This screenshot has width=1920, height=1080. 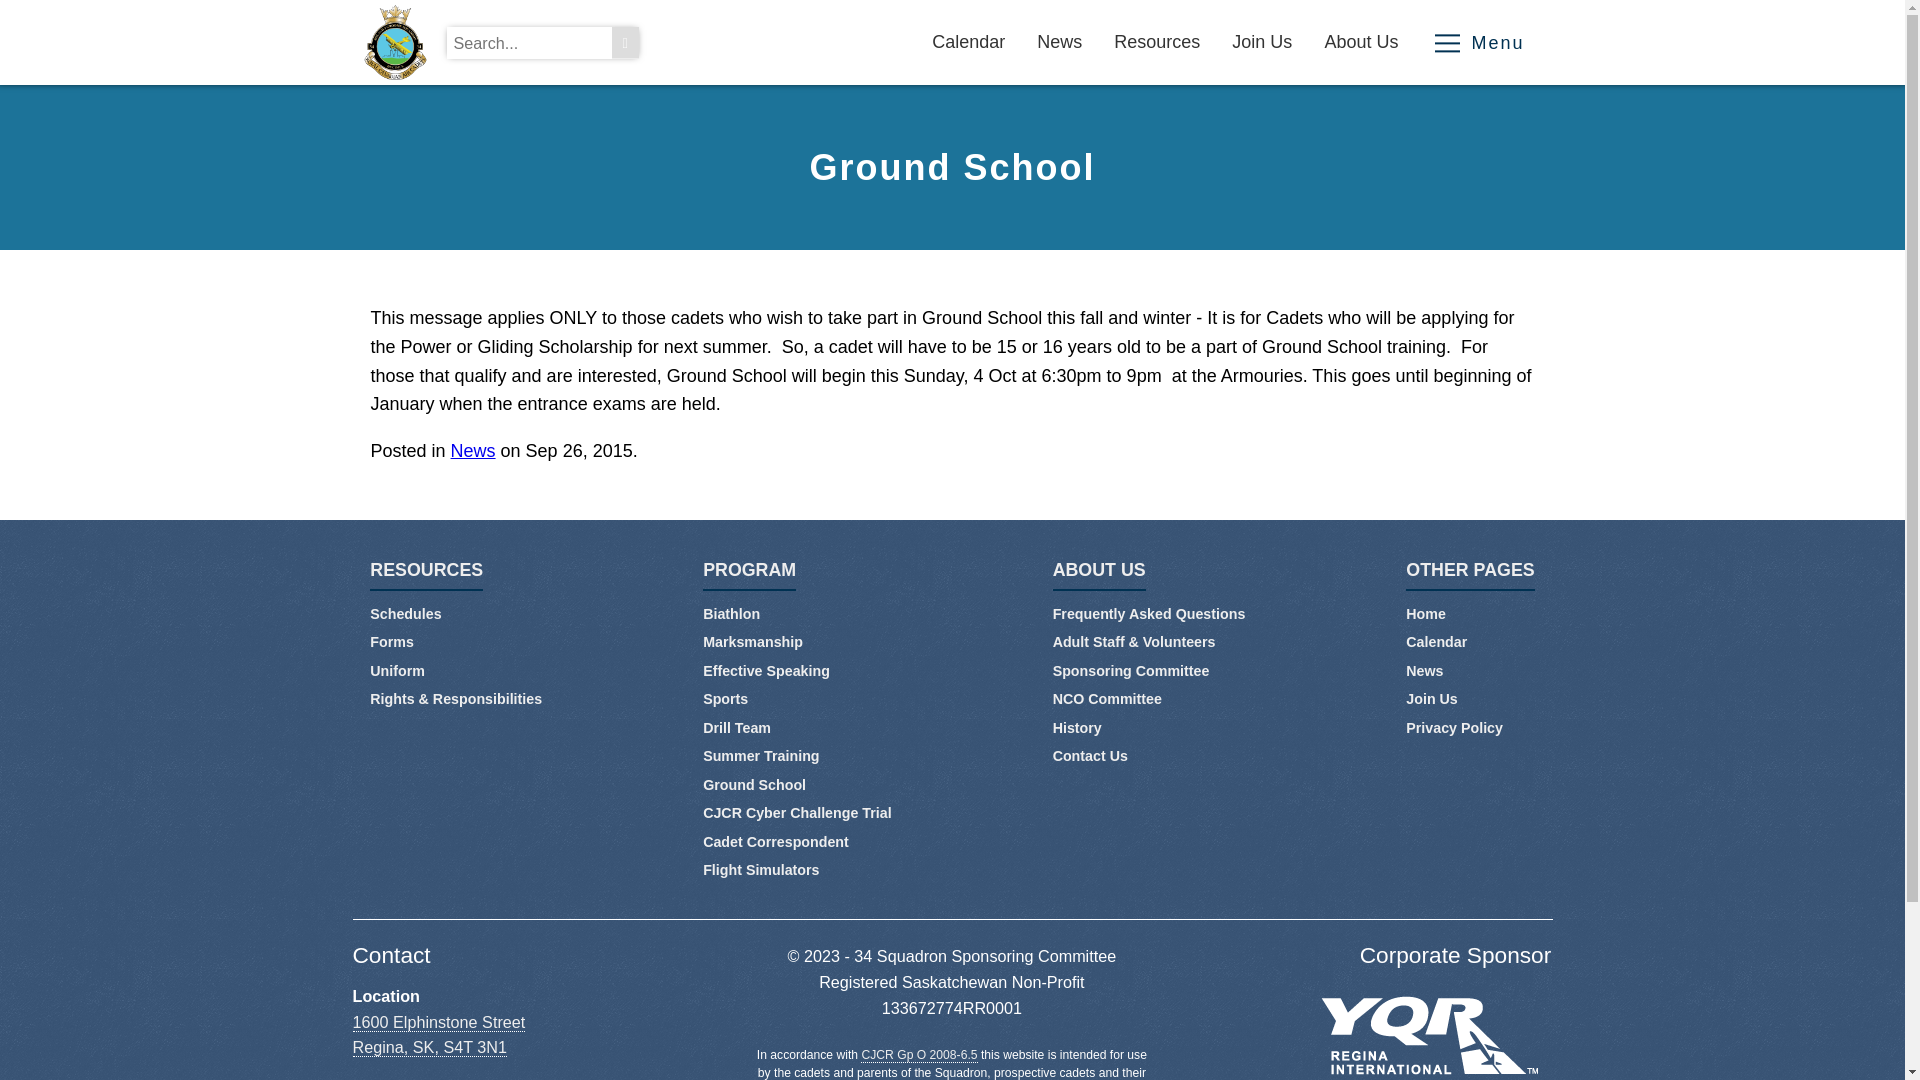 What do you see at coordinates (1108, 699) in the screenshot?
I see `NCO Committee` at bounding box center [1108, 699].